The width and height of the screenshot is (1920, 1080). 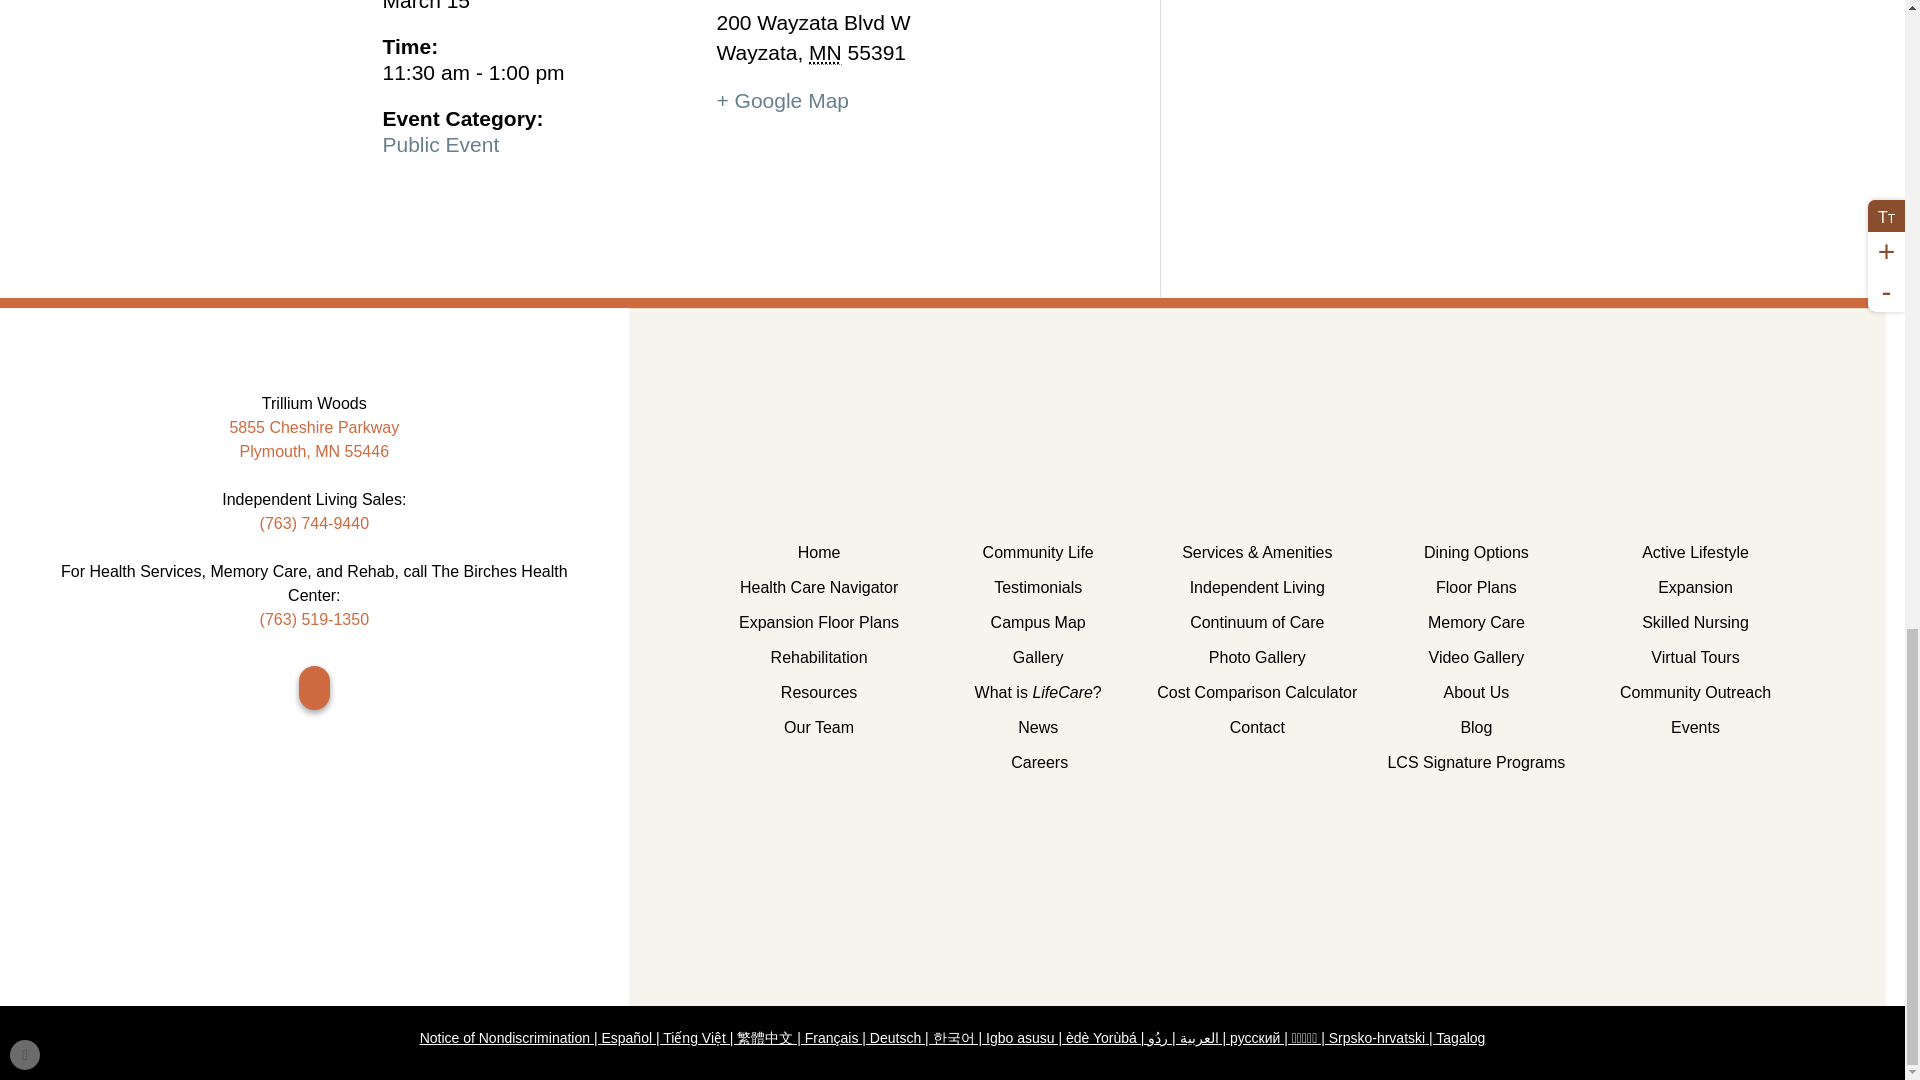 What do you see at coordinates (825, 52) in the screenshot?
I see `Minnesota` at bounding box center [825, 52].